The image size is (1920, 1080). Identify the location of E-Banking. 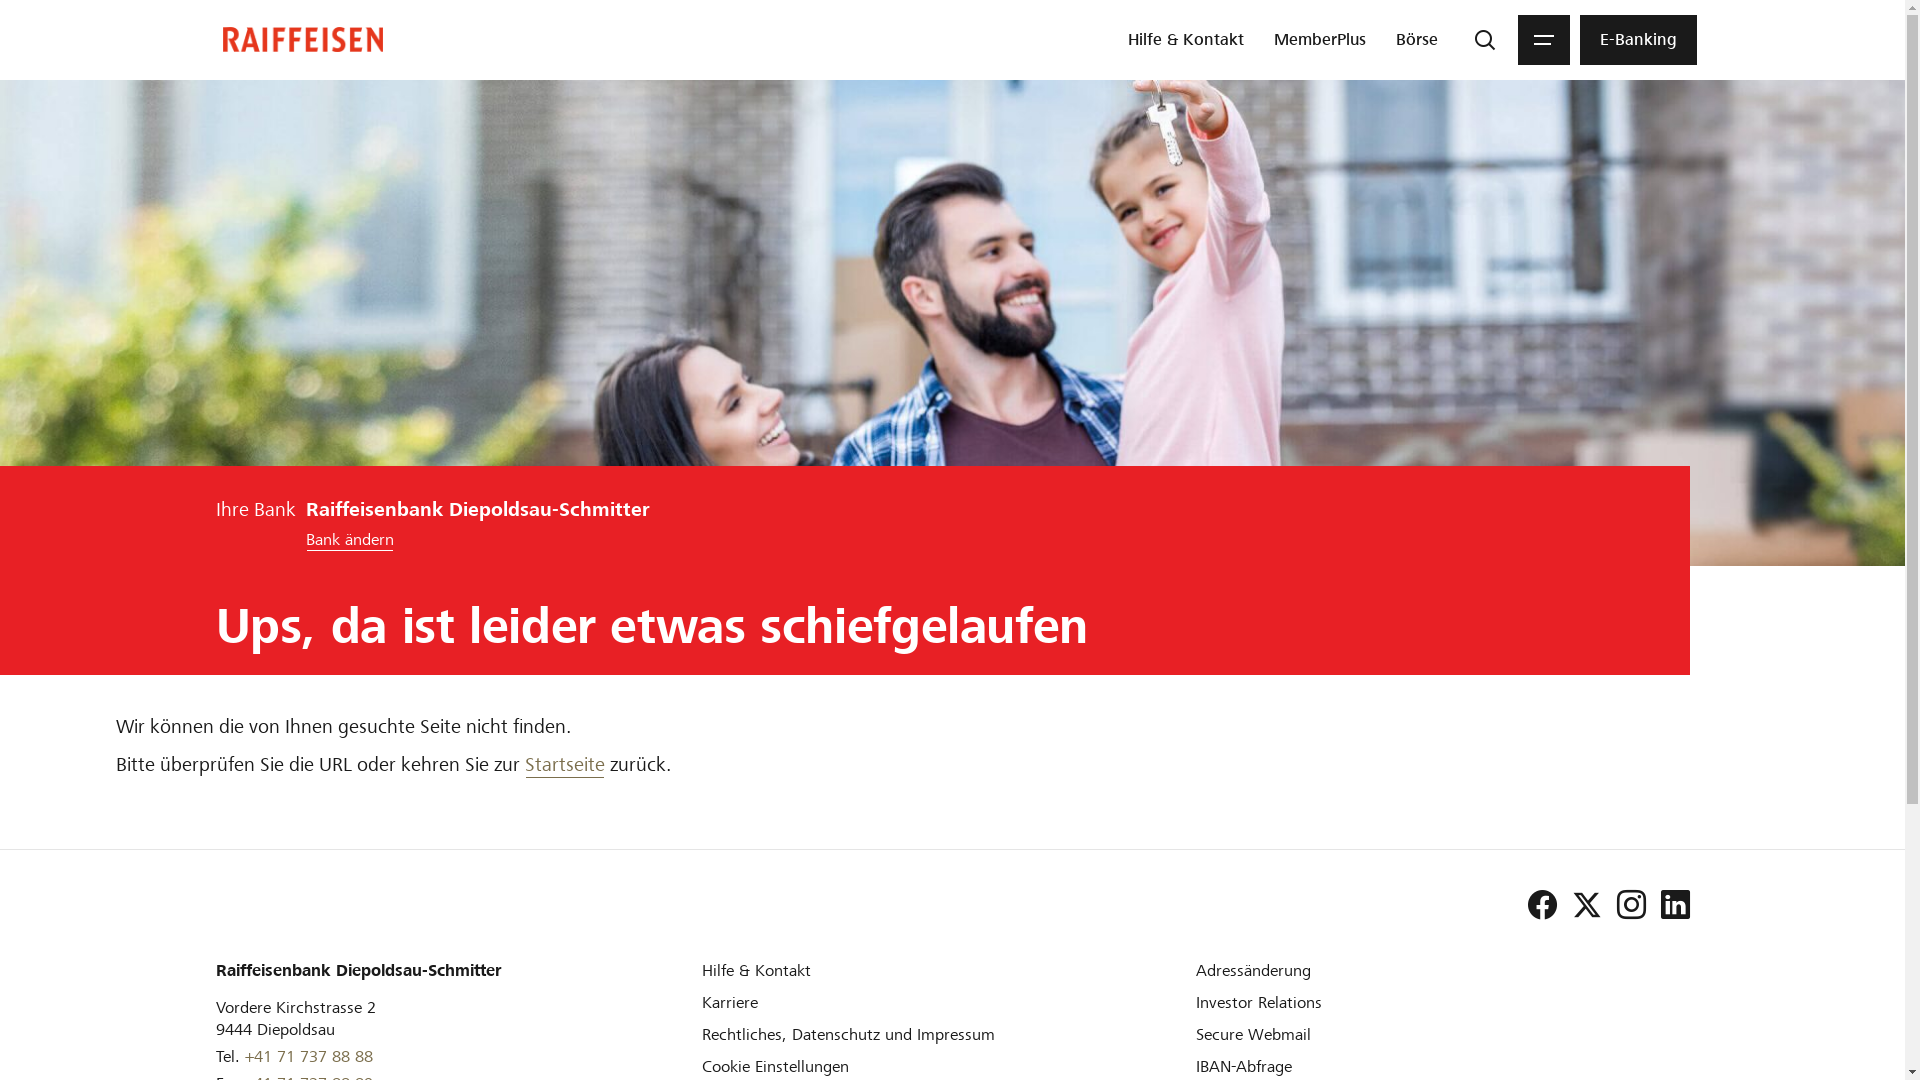
(1638, 39).